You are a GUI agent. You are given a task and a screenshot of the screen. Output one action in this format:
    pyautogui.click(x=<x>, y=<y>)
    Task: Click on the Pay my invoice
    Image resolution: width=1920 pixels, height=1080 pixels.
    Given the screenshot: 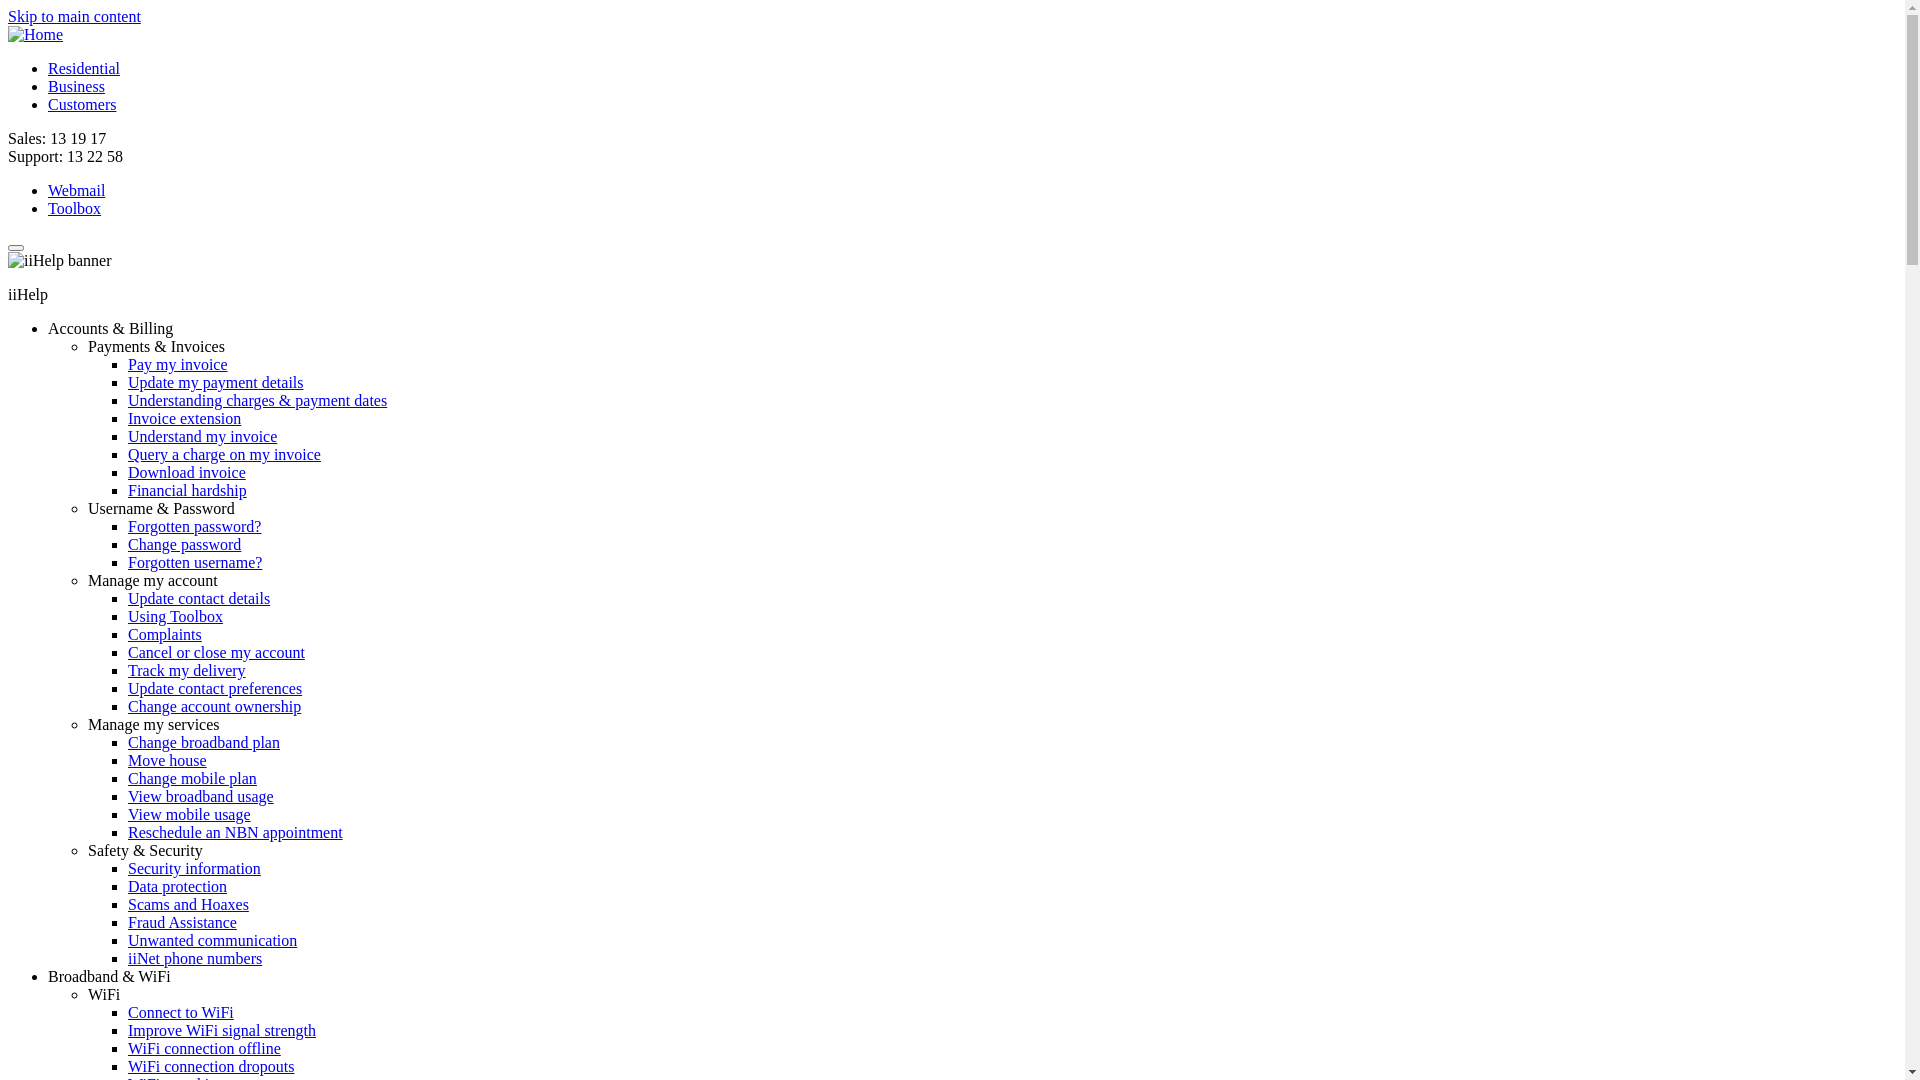 What is the action you would take?
    pyautogui.click(x=178, y=364)
    